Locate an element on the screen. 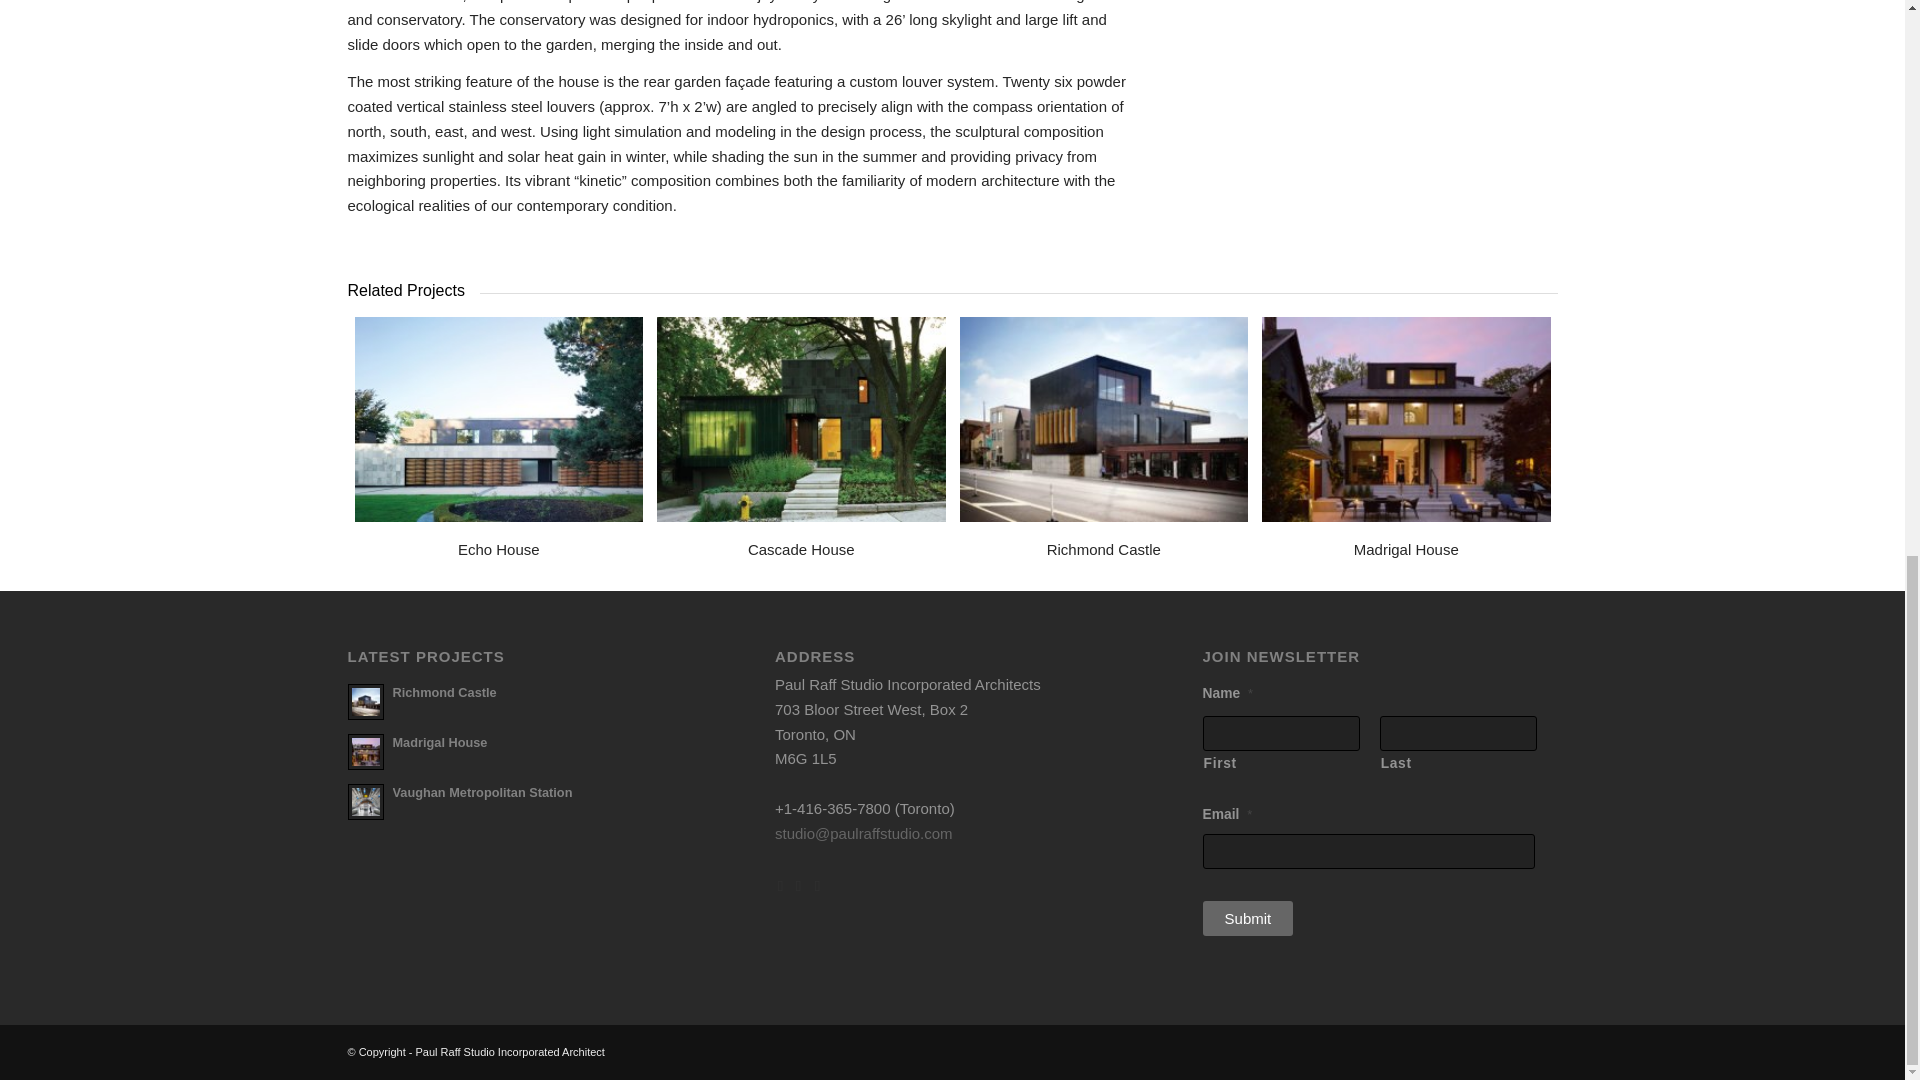 The height and width of the screenshot is (1080, 1920). Submit is located at coordinates (1248, 918).